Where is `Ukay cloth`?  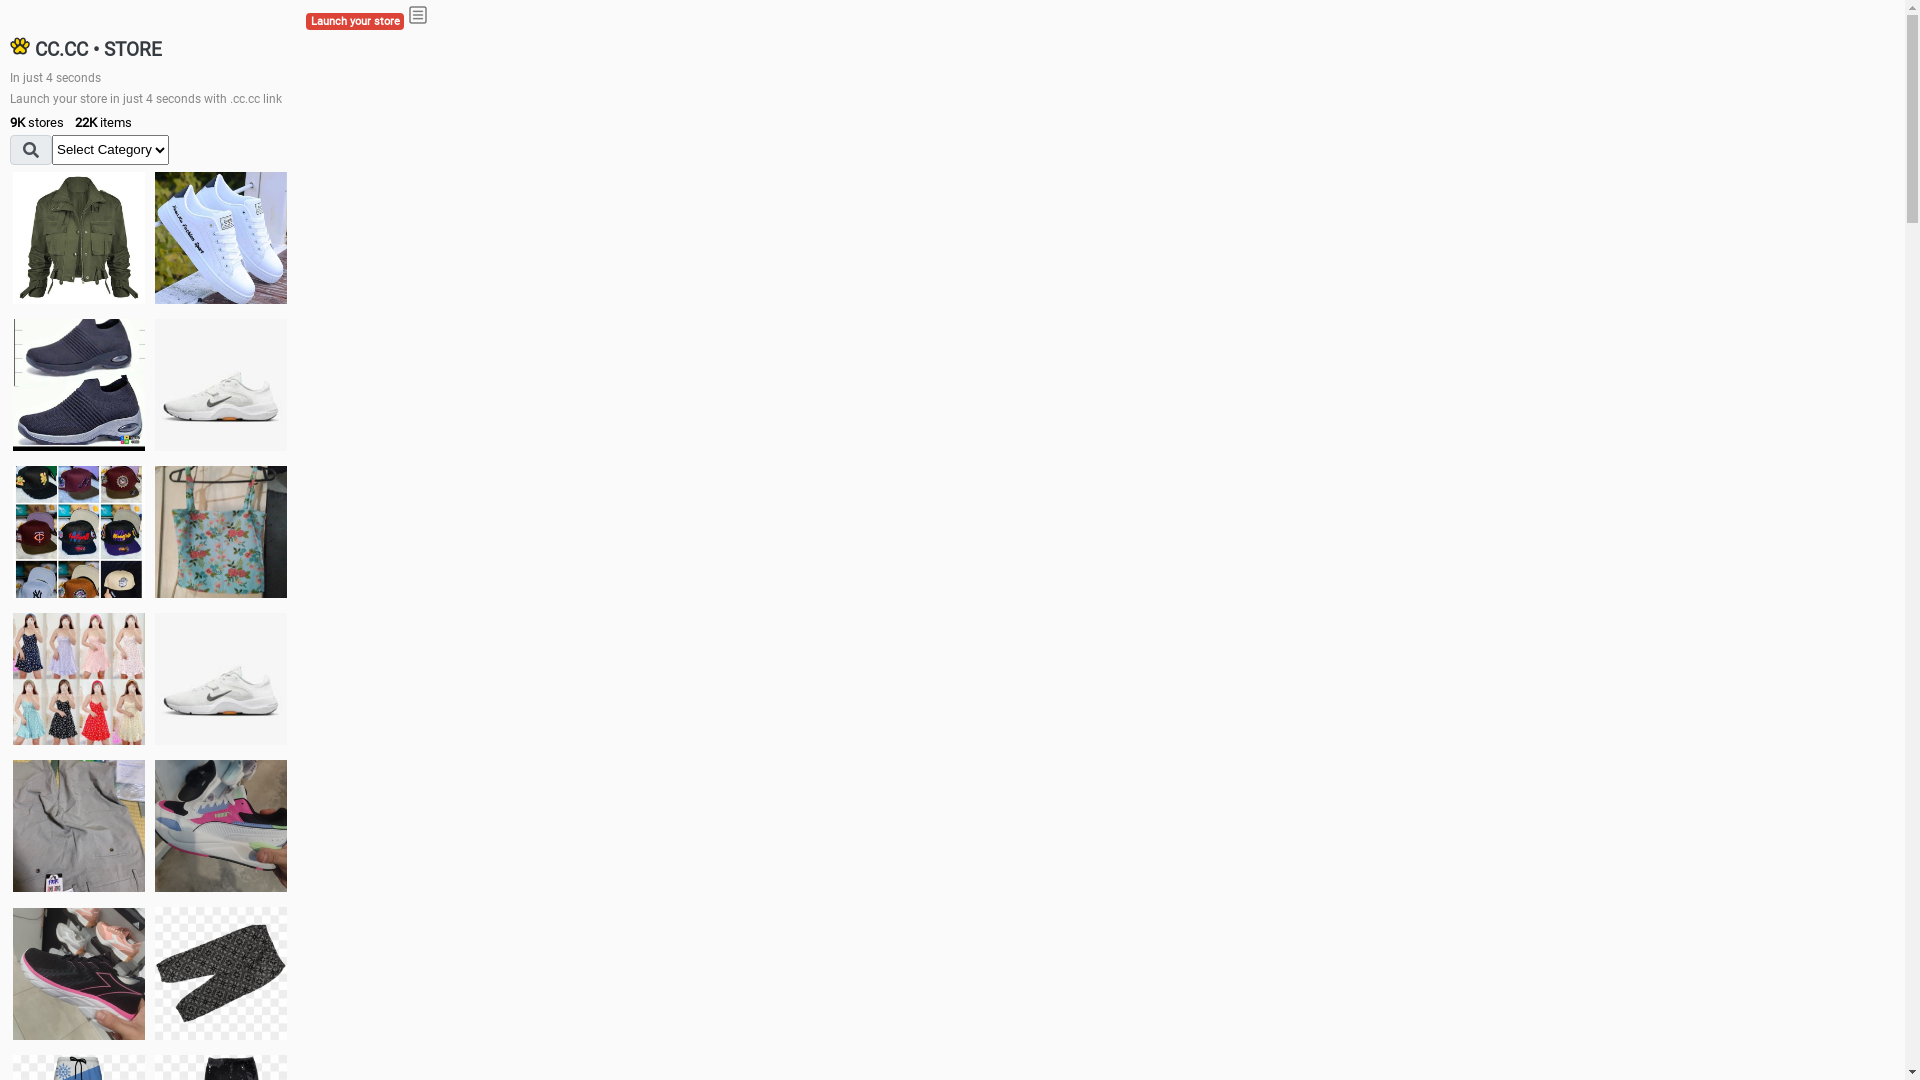 Ukay cloth is located at coordinates (221, 532).